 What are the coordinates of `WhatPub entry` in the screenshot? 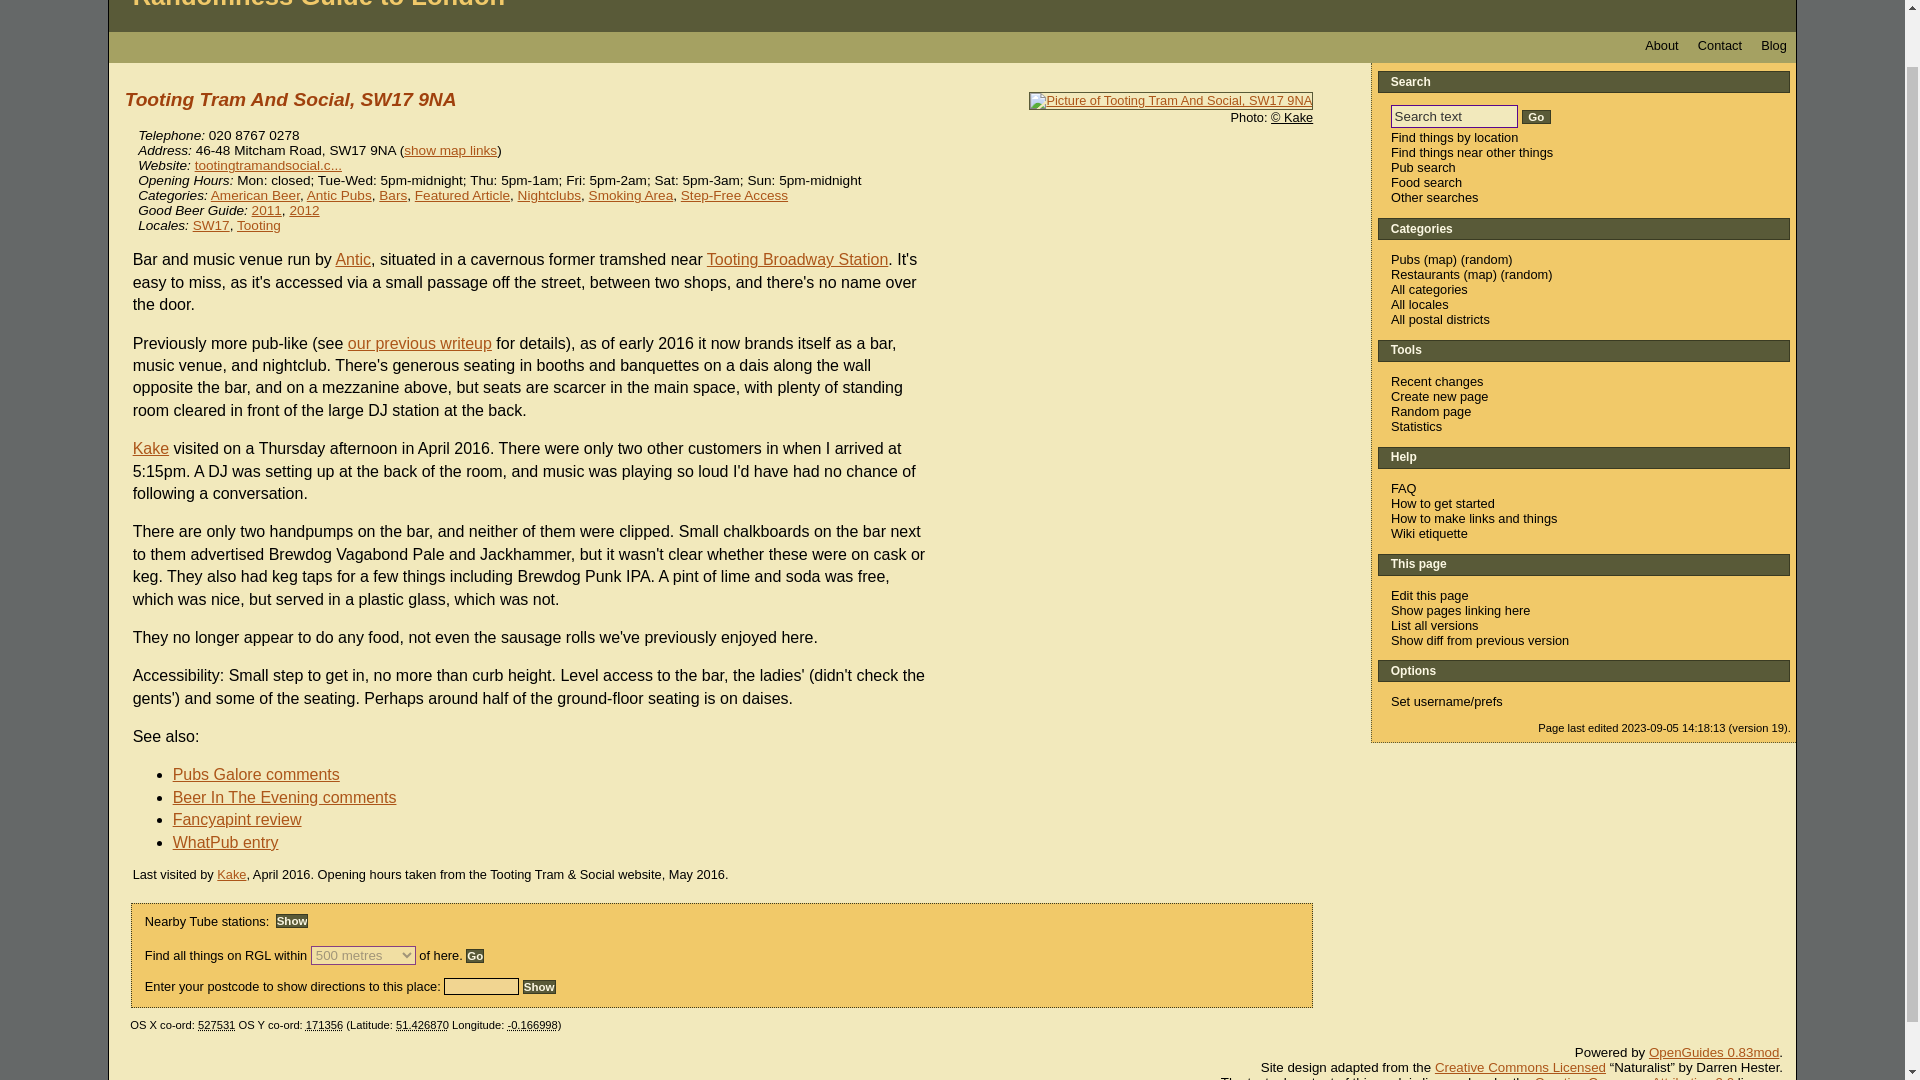 It's located at (232, 842).